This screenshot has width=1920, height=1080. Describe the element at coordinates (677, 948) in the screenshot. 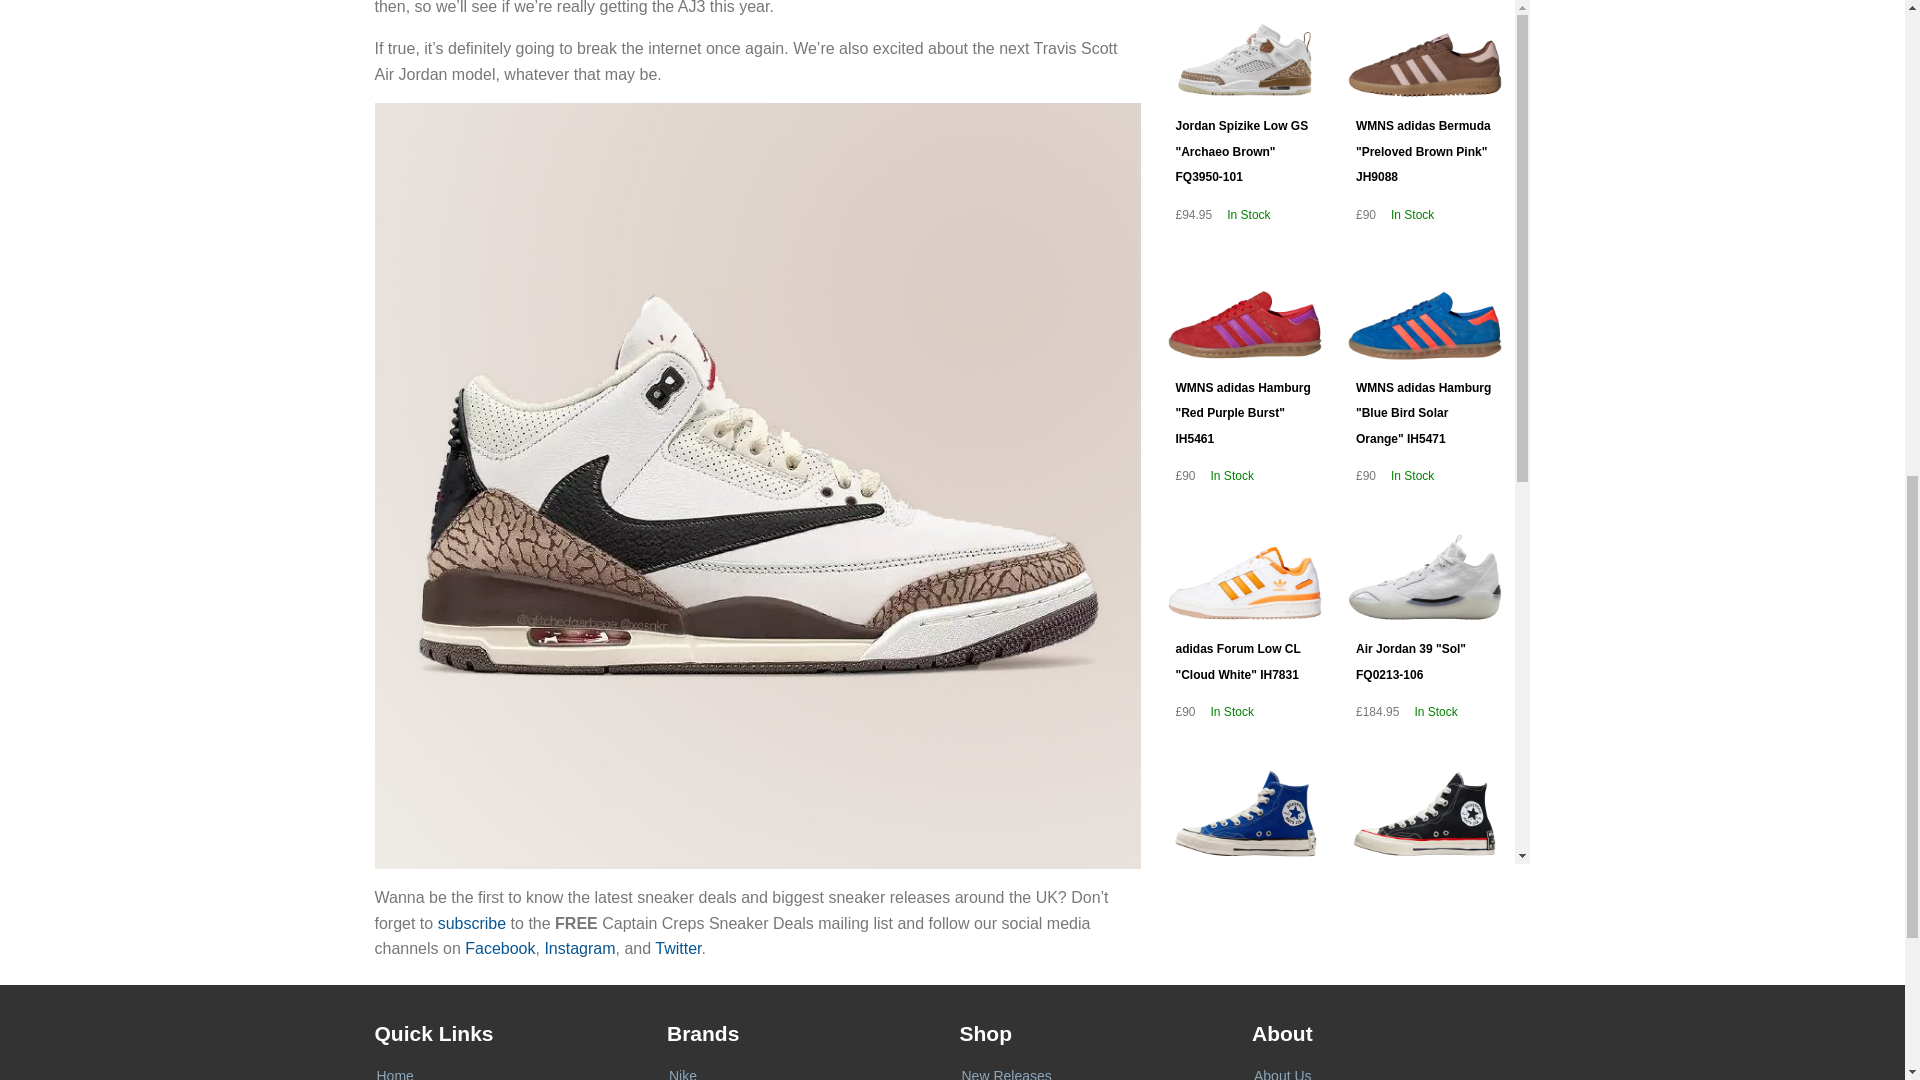

I see `Twitter` at that location.